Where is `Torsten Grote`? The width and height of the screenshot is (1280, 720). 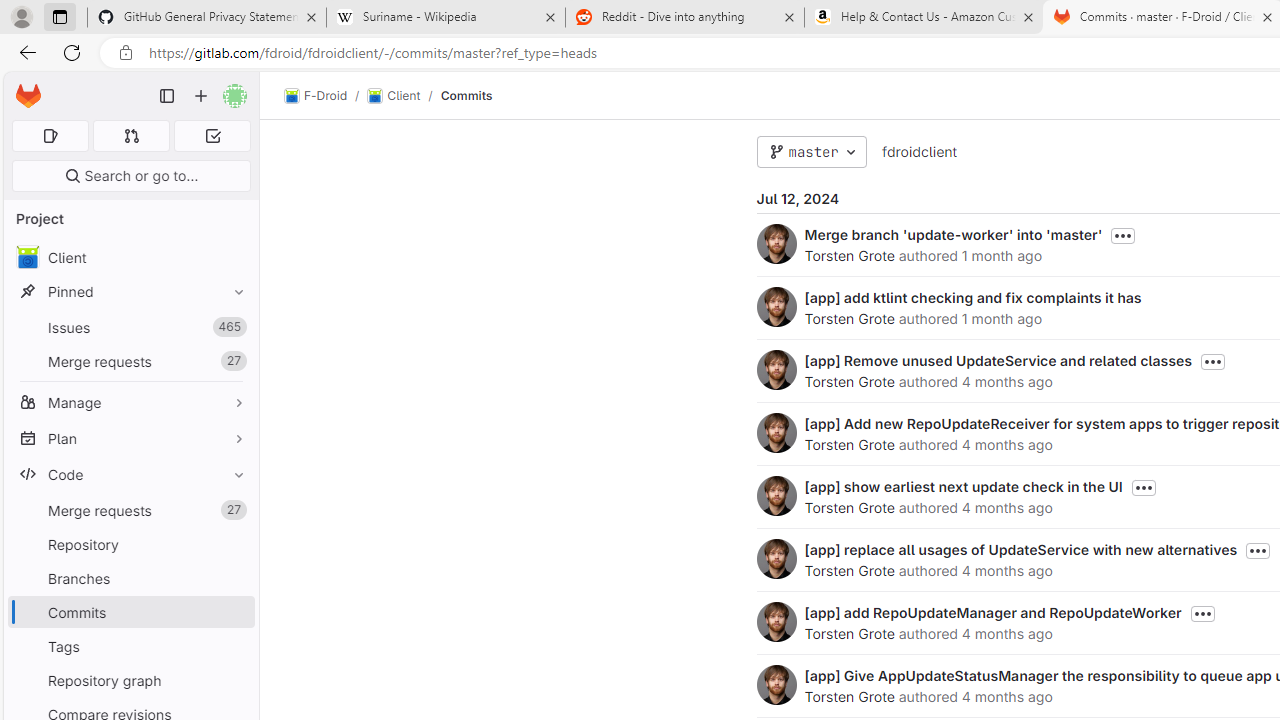 Torsten Grote is located at coordinates (848, 696).